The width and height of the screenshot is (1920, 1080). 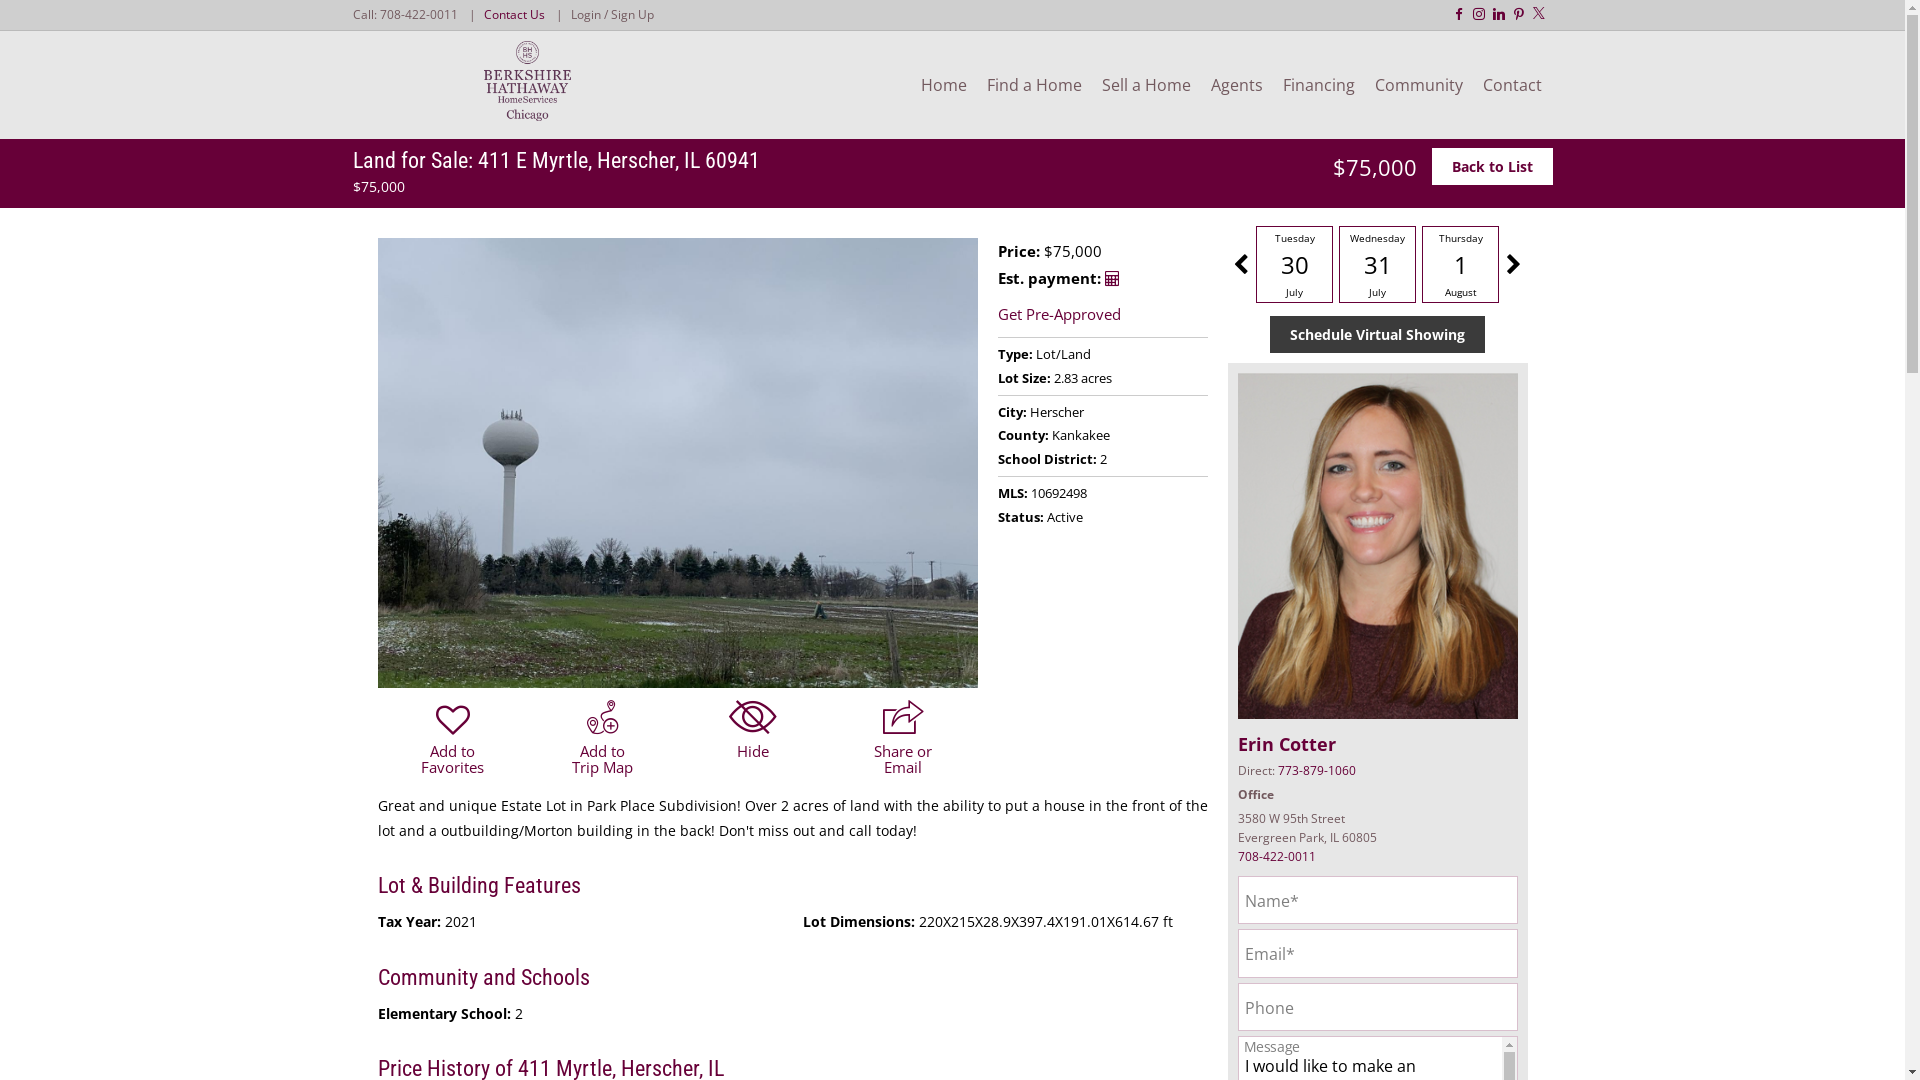 What do you see at coordinates (1538, 12) in the screenshot?
I see `Visit us on X` at bounding box center [1538, 12].